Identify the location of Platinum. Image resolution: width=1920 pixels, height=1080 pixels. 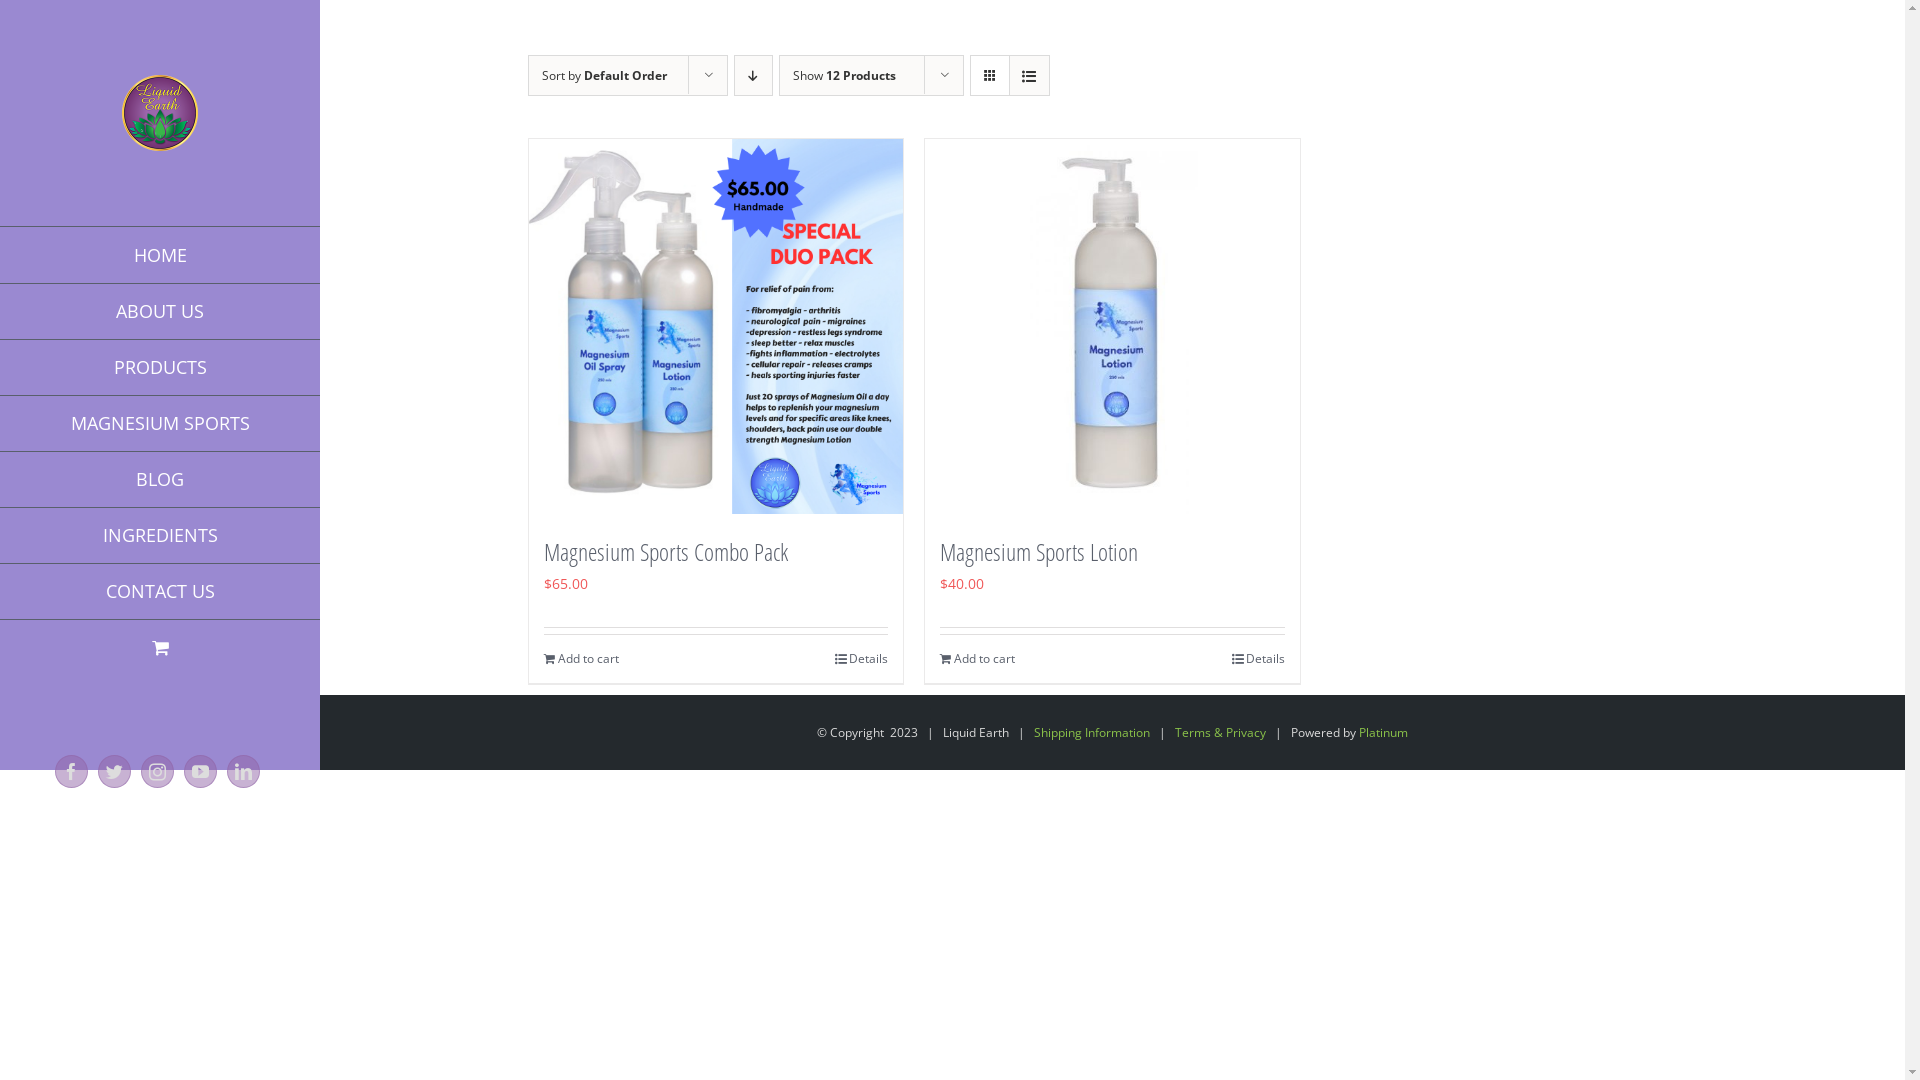
(1384, 732).